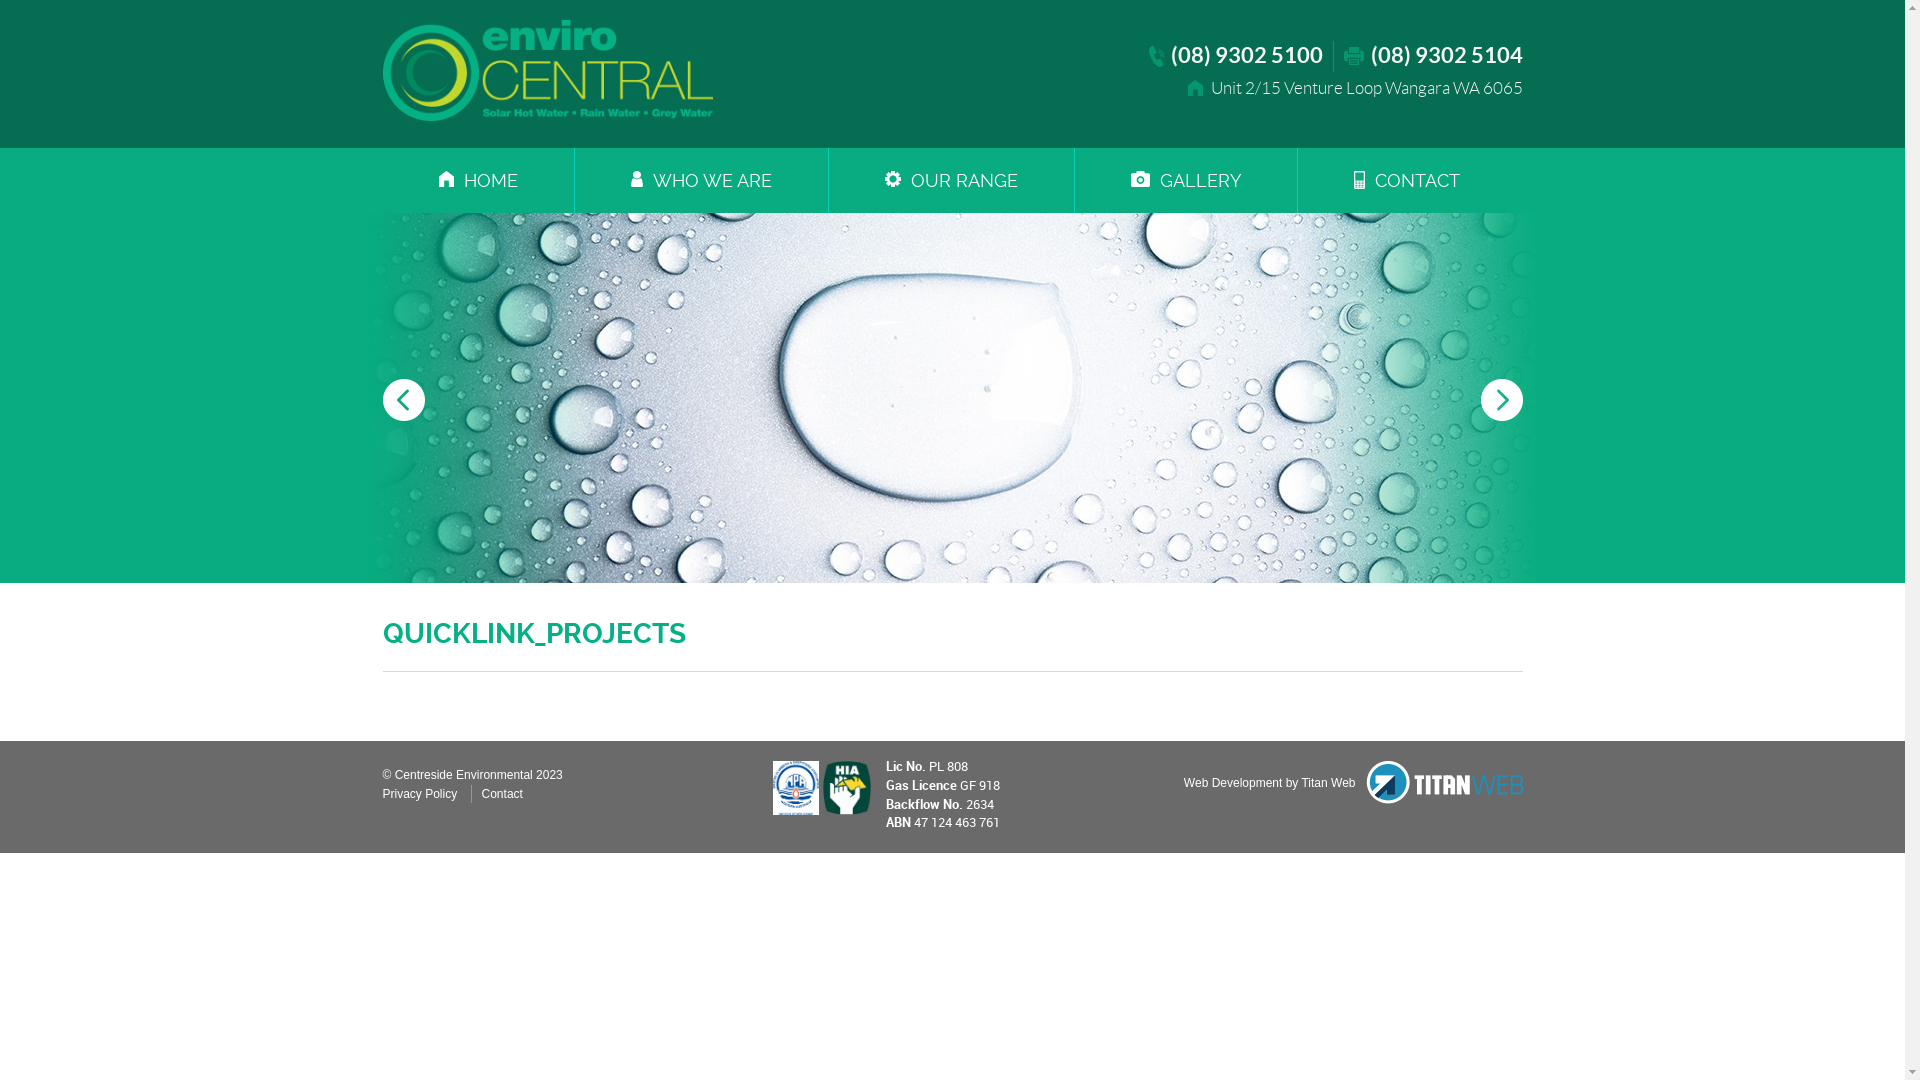 This screenshot has width=1920, height=1080. Describe the element at coordinates (420, 794) in the screenshot. I see `Privacy Policy` at that location.